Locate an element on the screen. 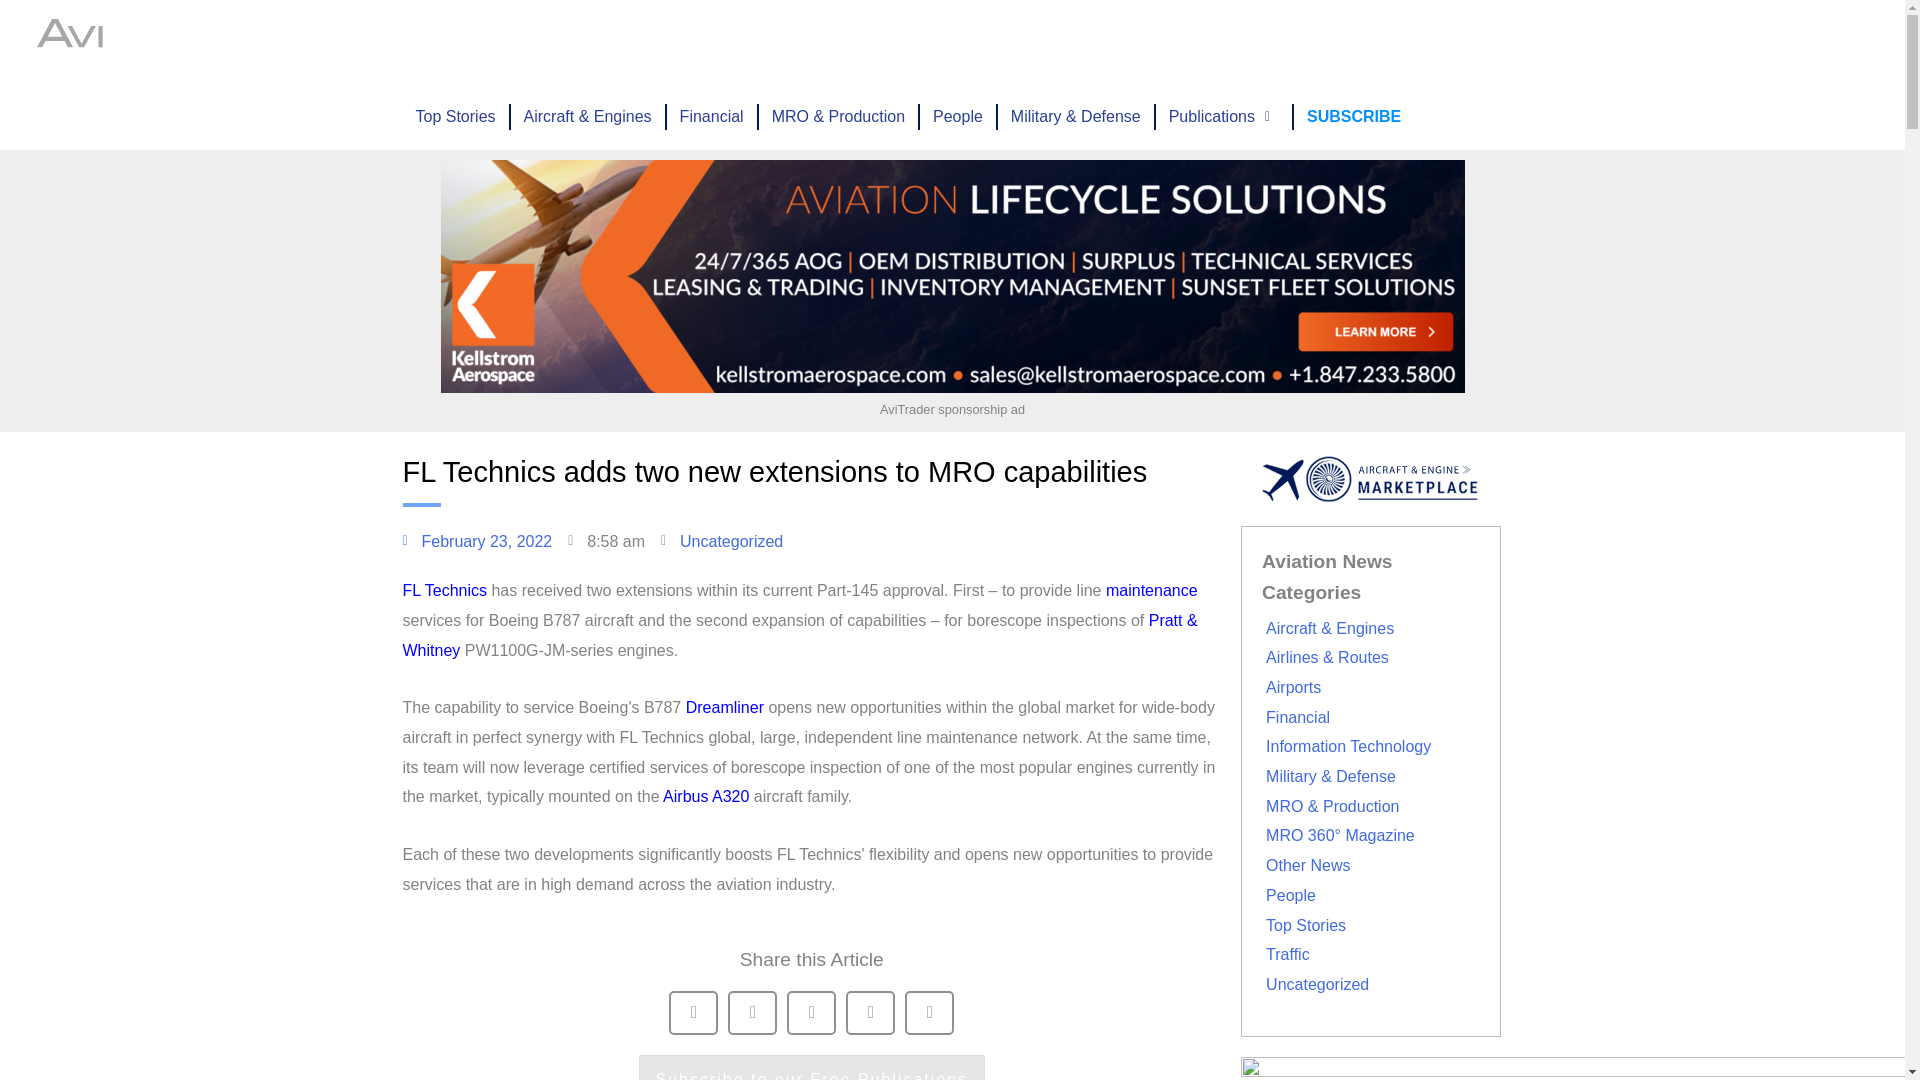 The image size is (1920, 1080). Advertising is located at coordinates (899, 42).